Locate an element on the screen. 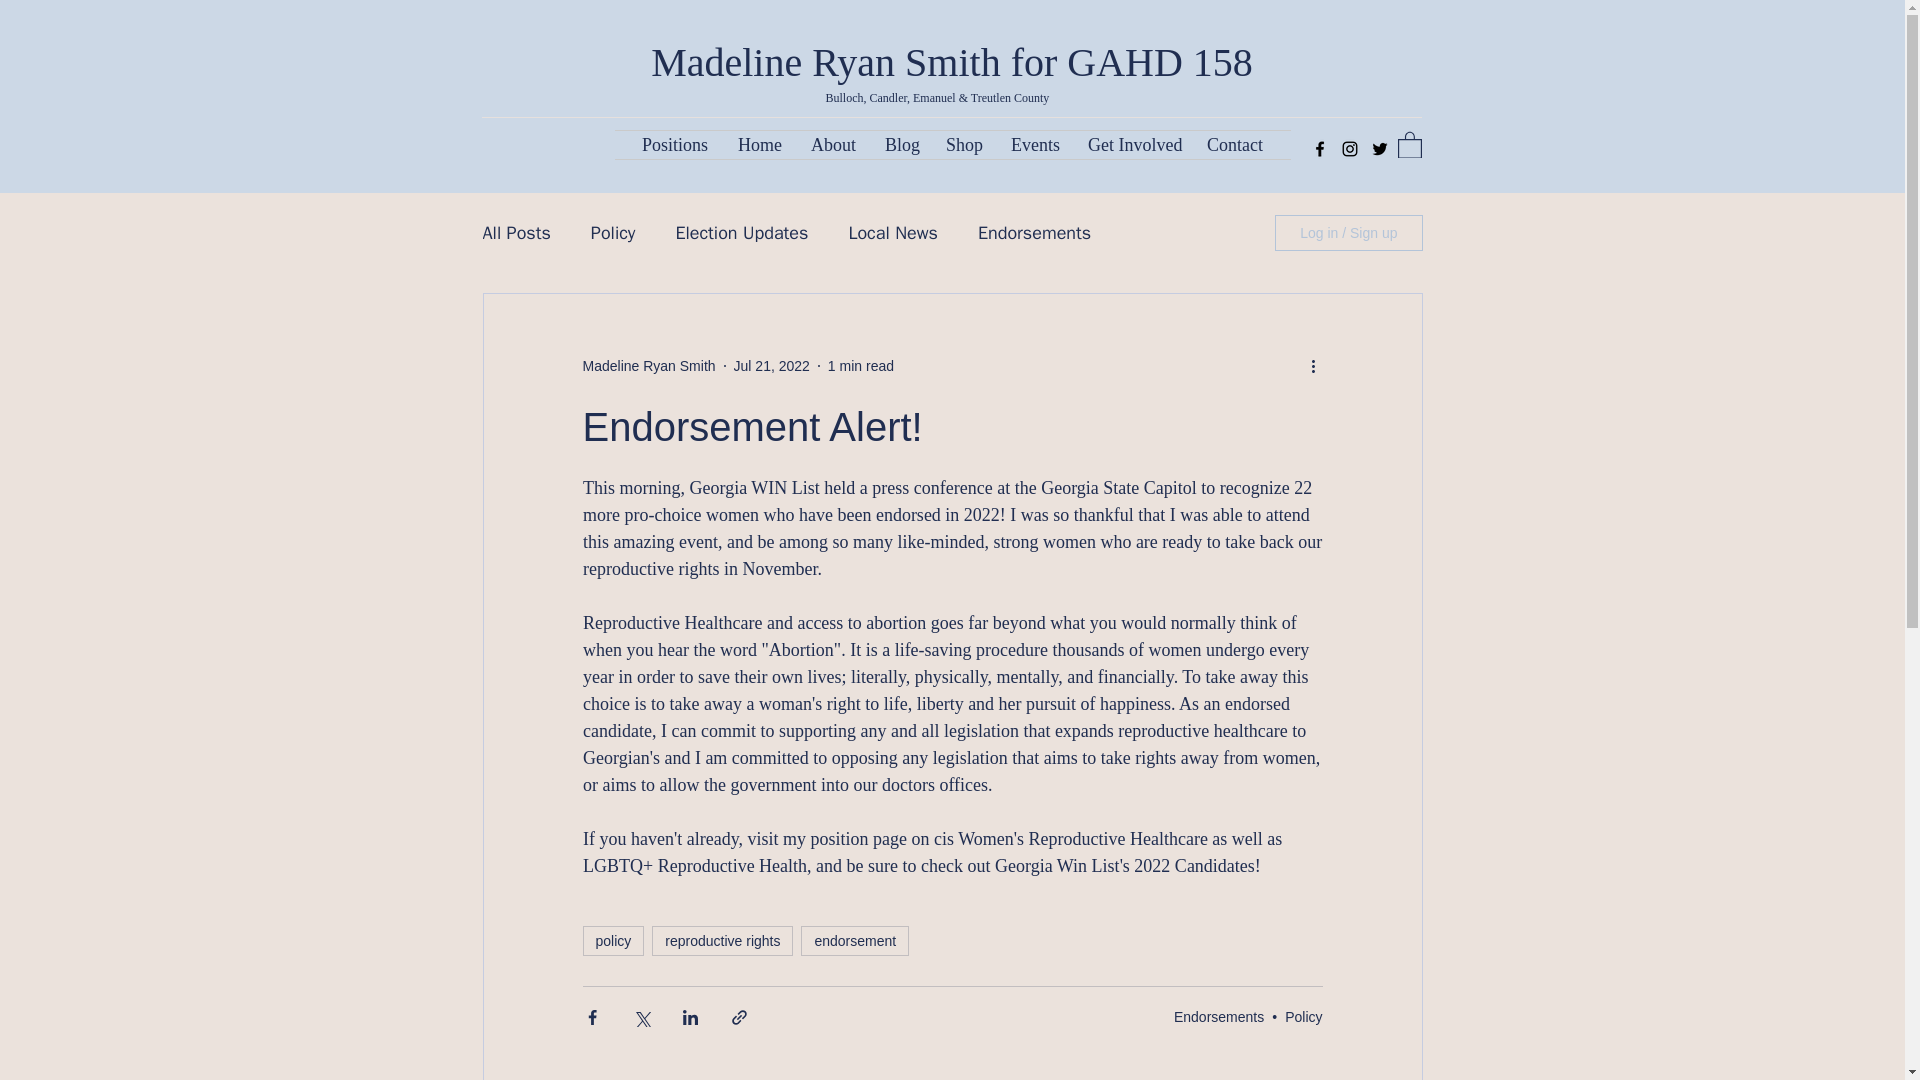  All Posts is located at coordinates (515, 233).